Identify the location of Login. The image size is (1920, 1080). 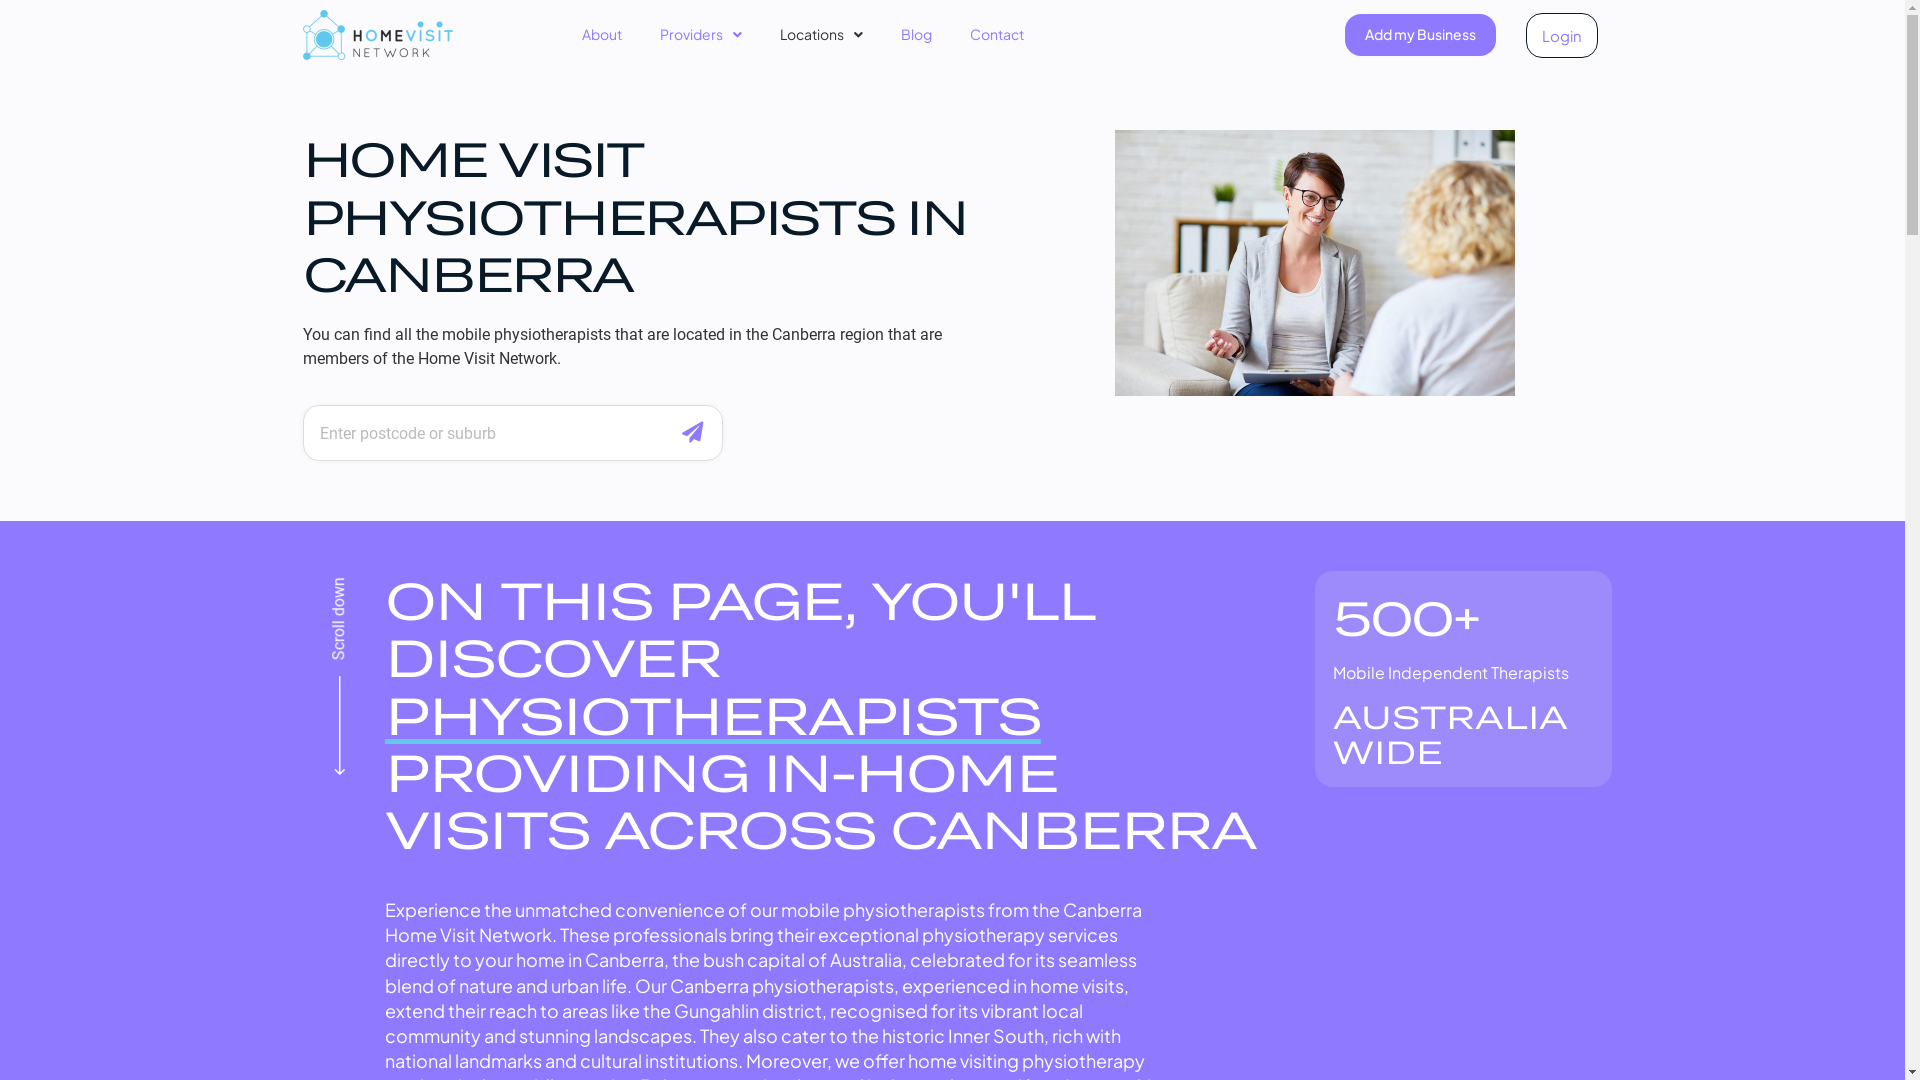
(1562, 34).